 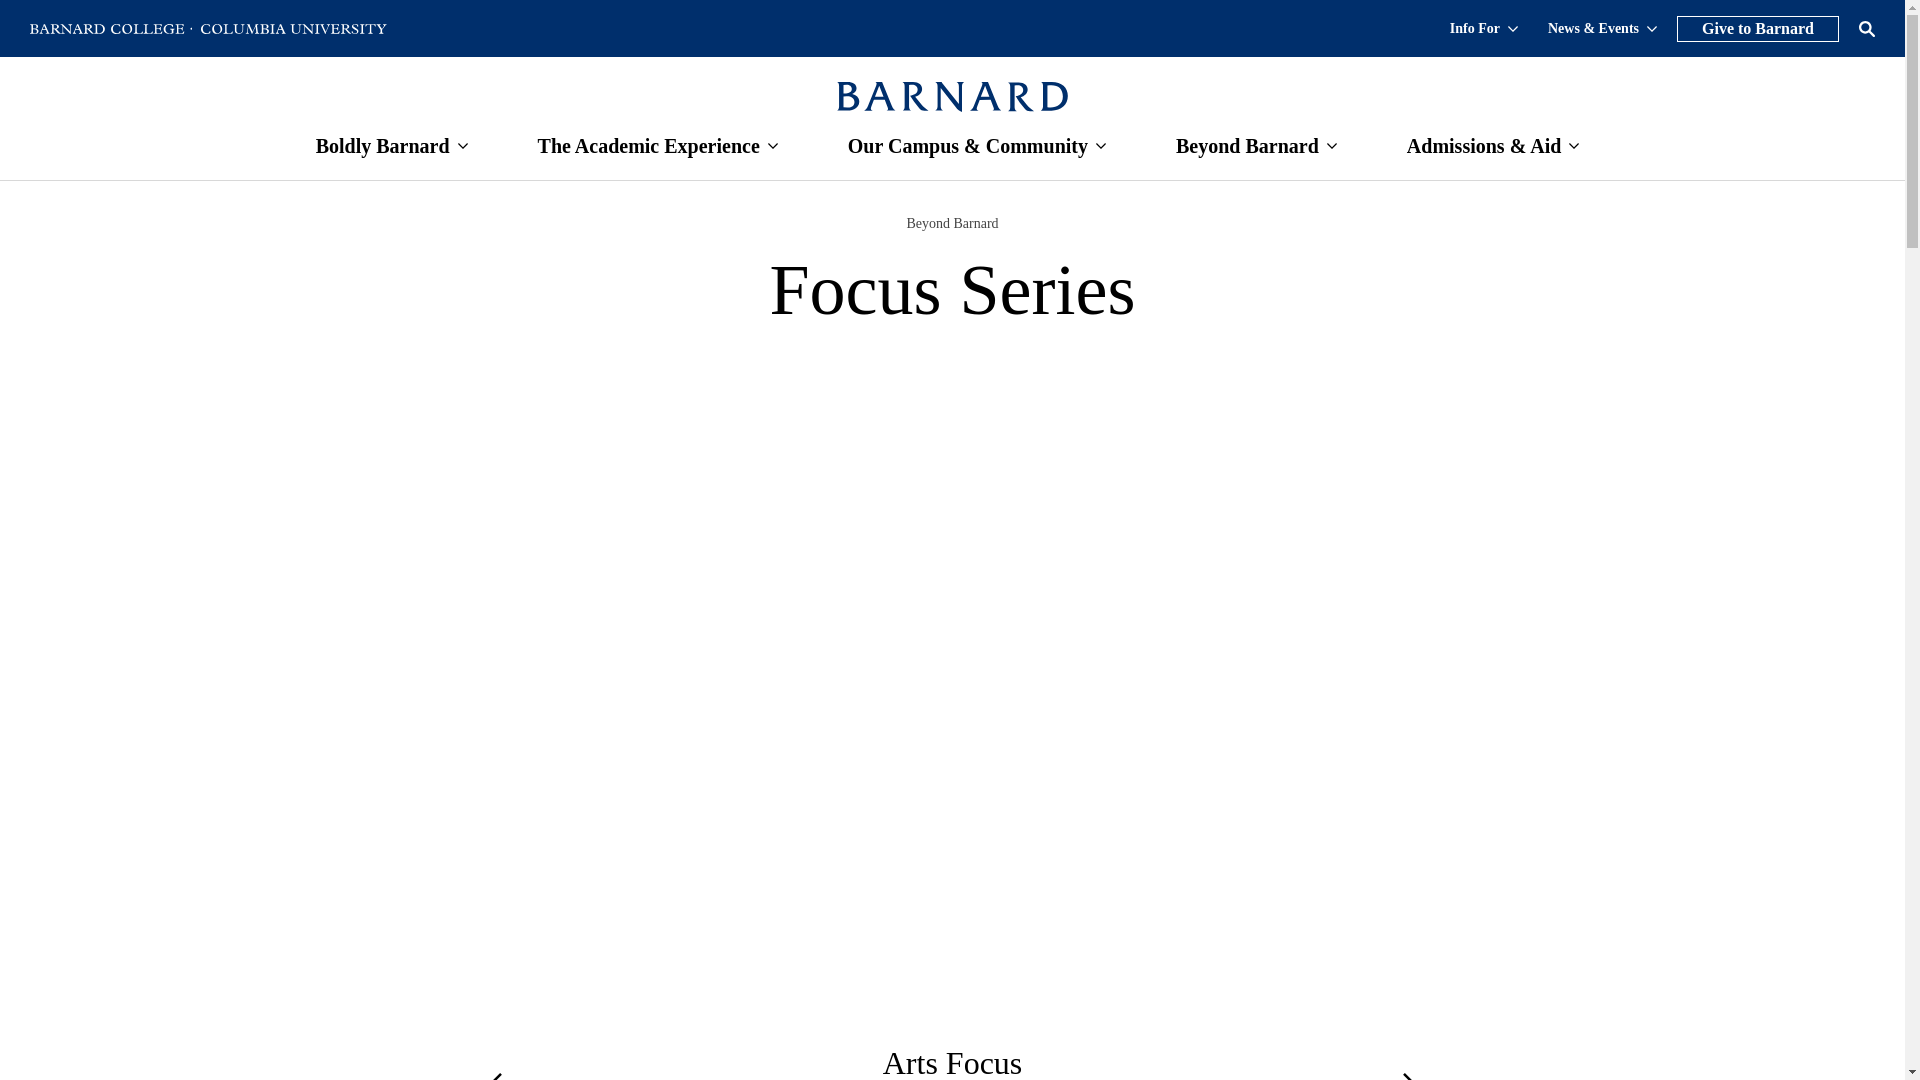 I want to click on Give to Barnard, so click(x=1758, y=29).